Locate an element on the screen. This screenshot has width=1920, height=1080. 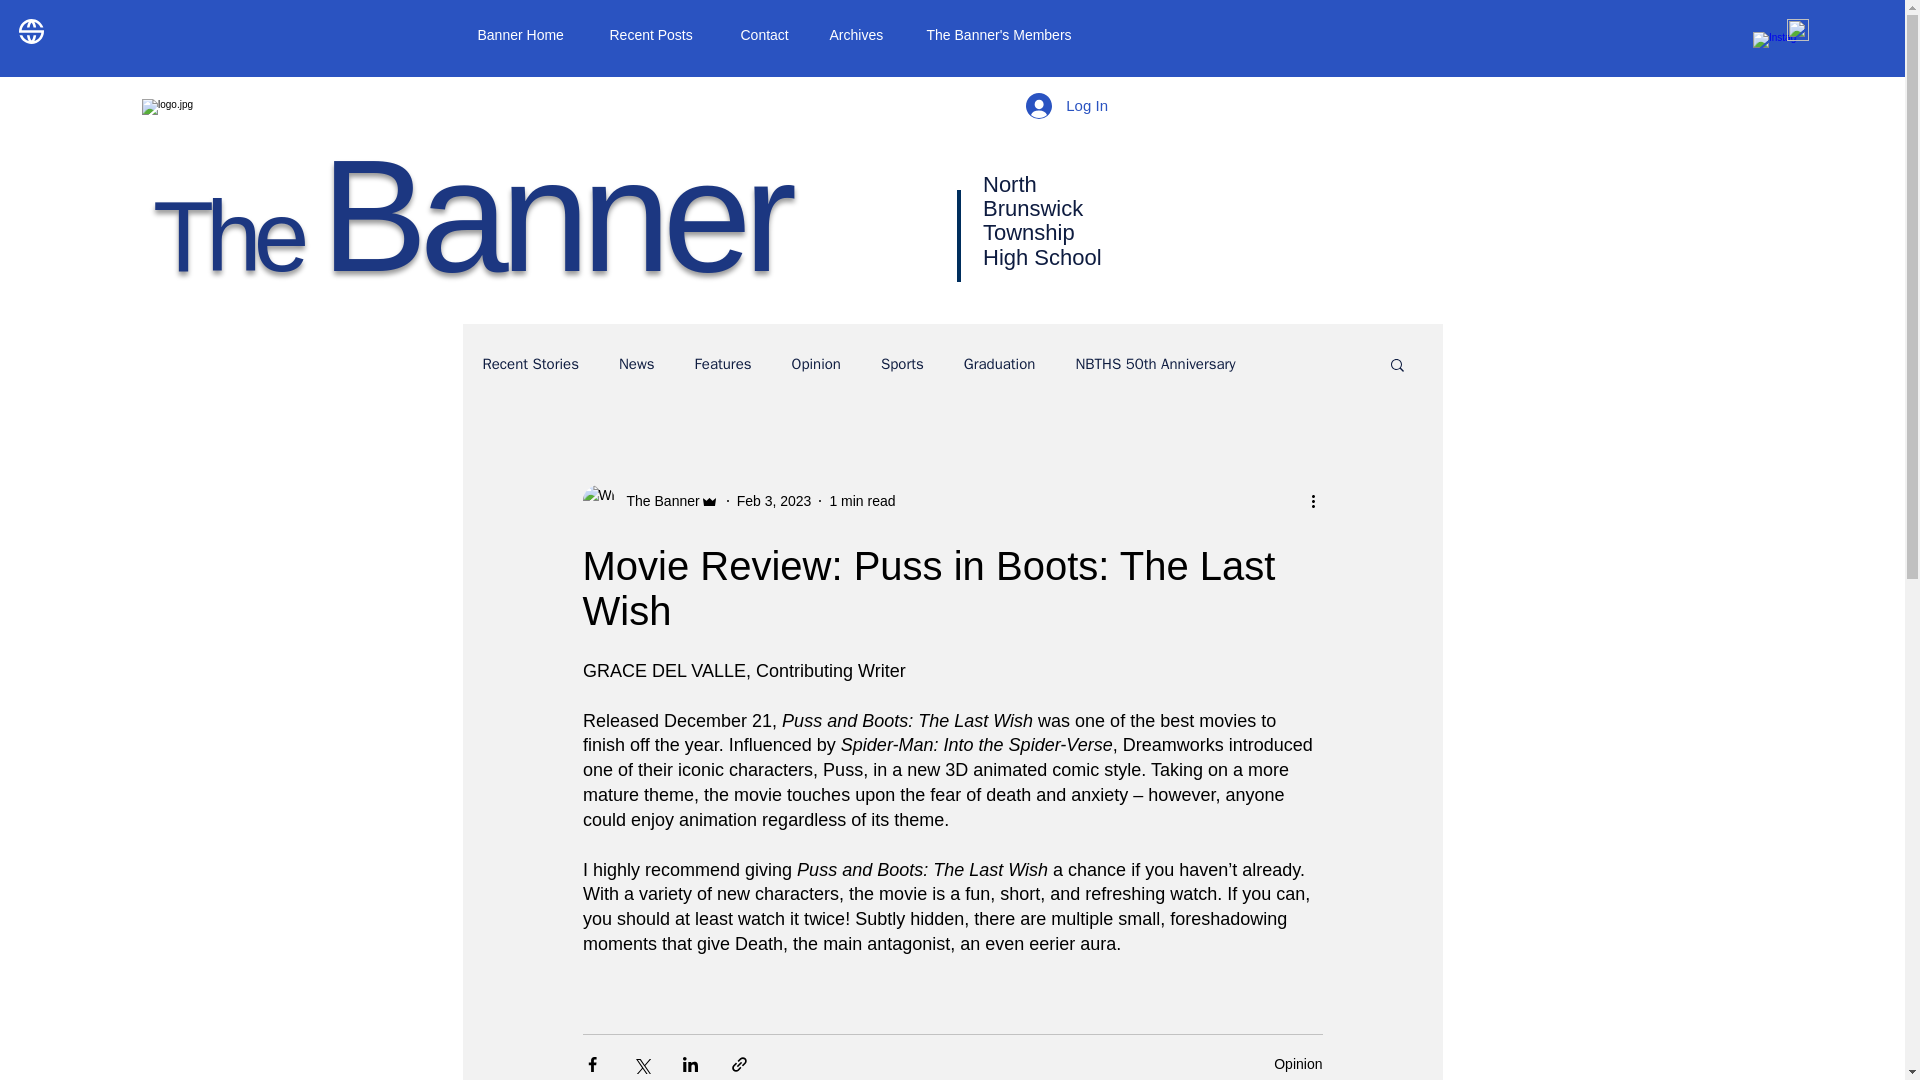
Features is located at coordinates (724, 363).